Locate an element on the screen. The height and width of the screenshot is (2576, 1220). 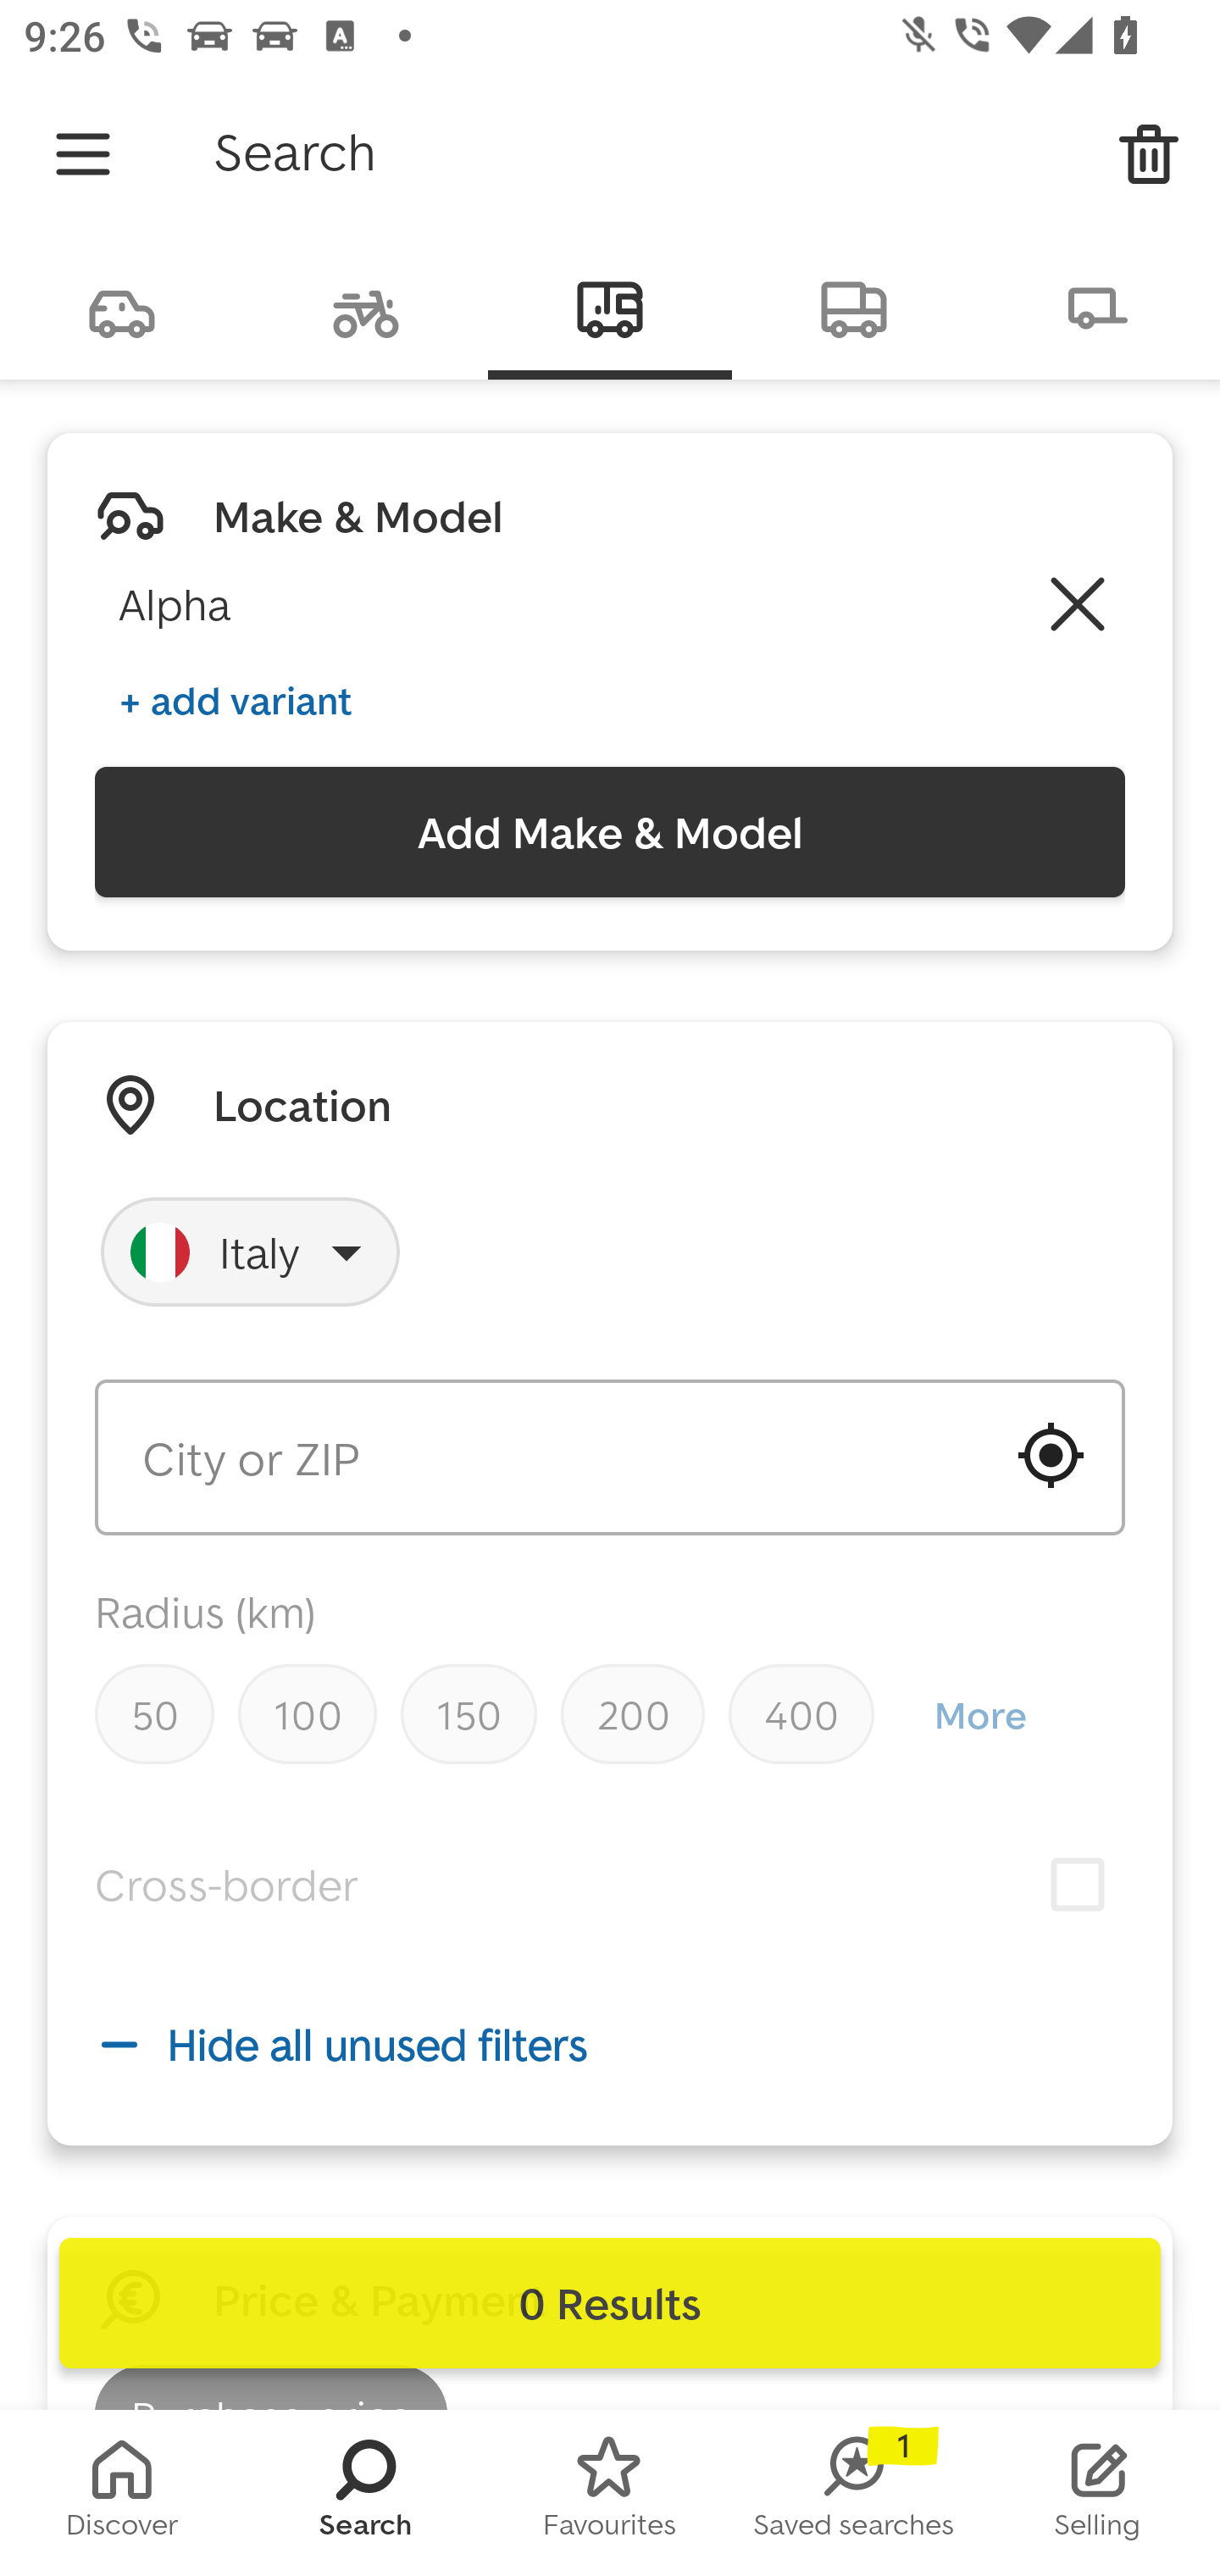
TRAILERS_SEARCH is located at coordinates (1098, 307).